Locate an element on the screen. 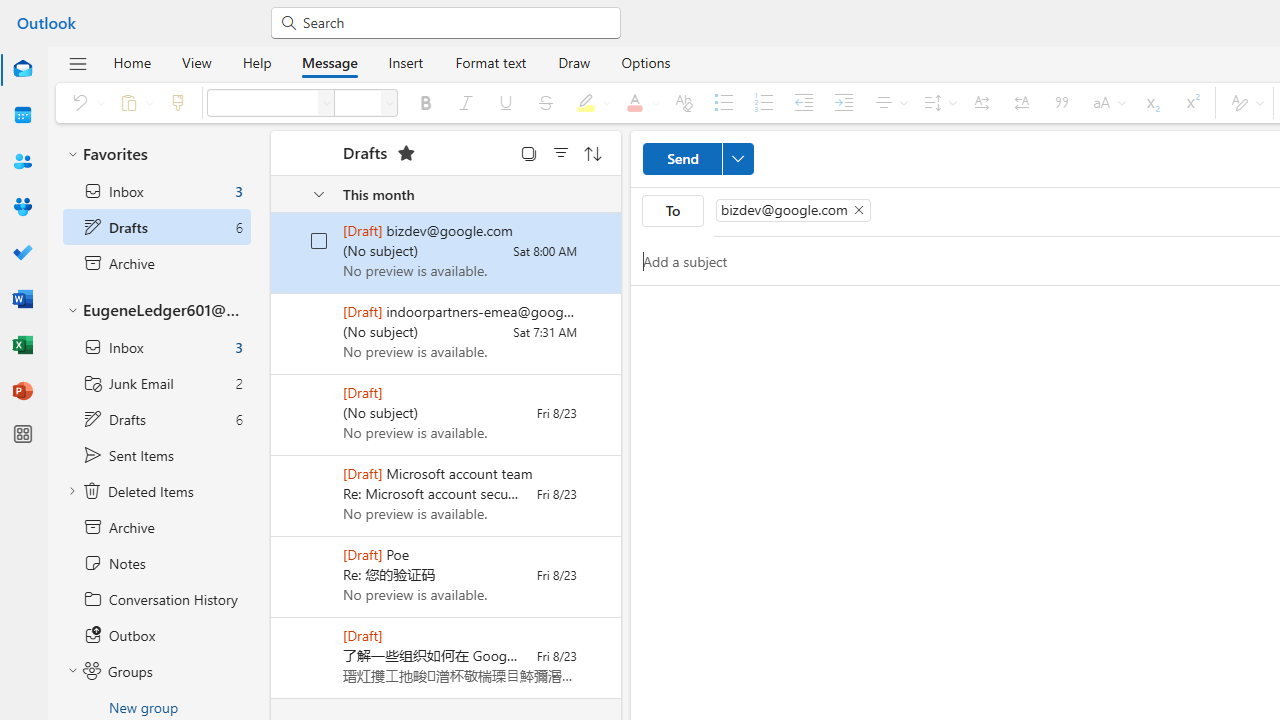  Mark as unread is located at coordinates (273, 657).